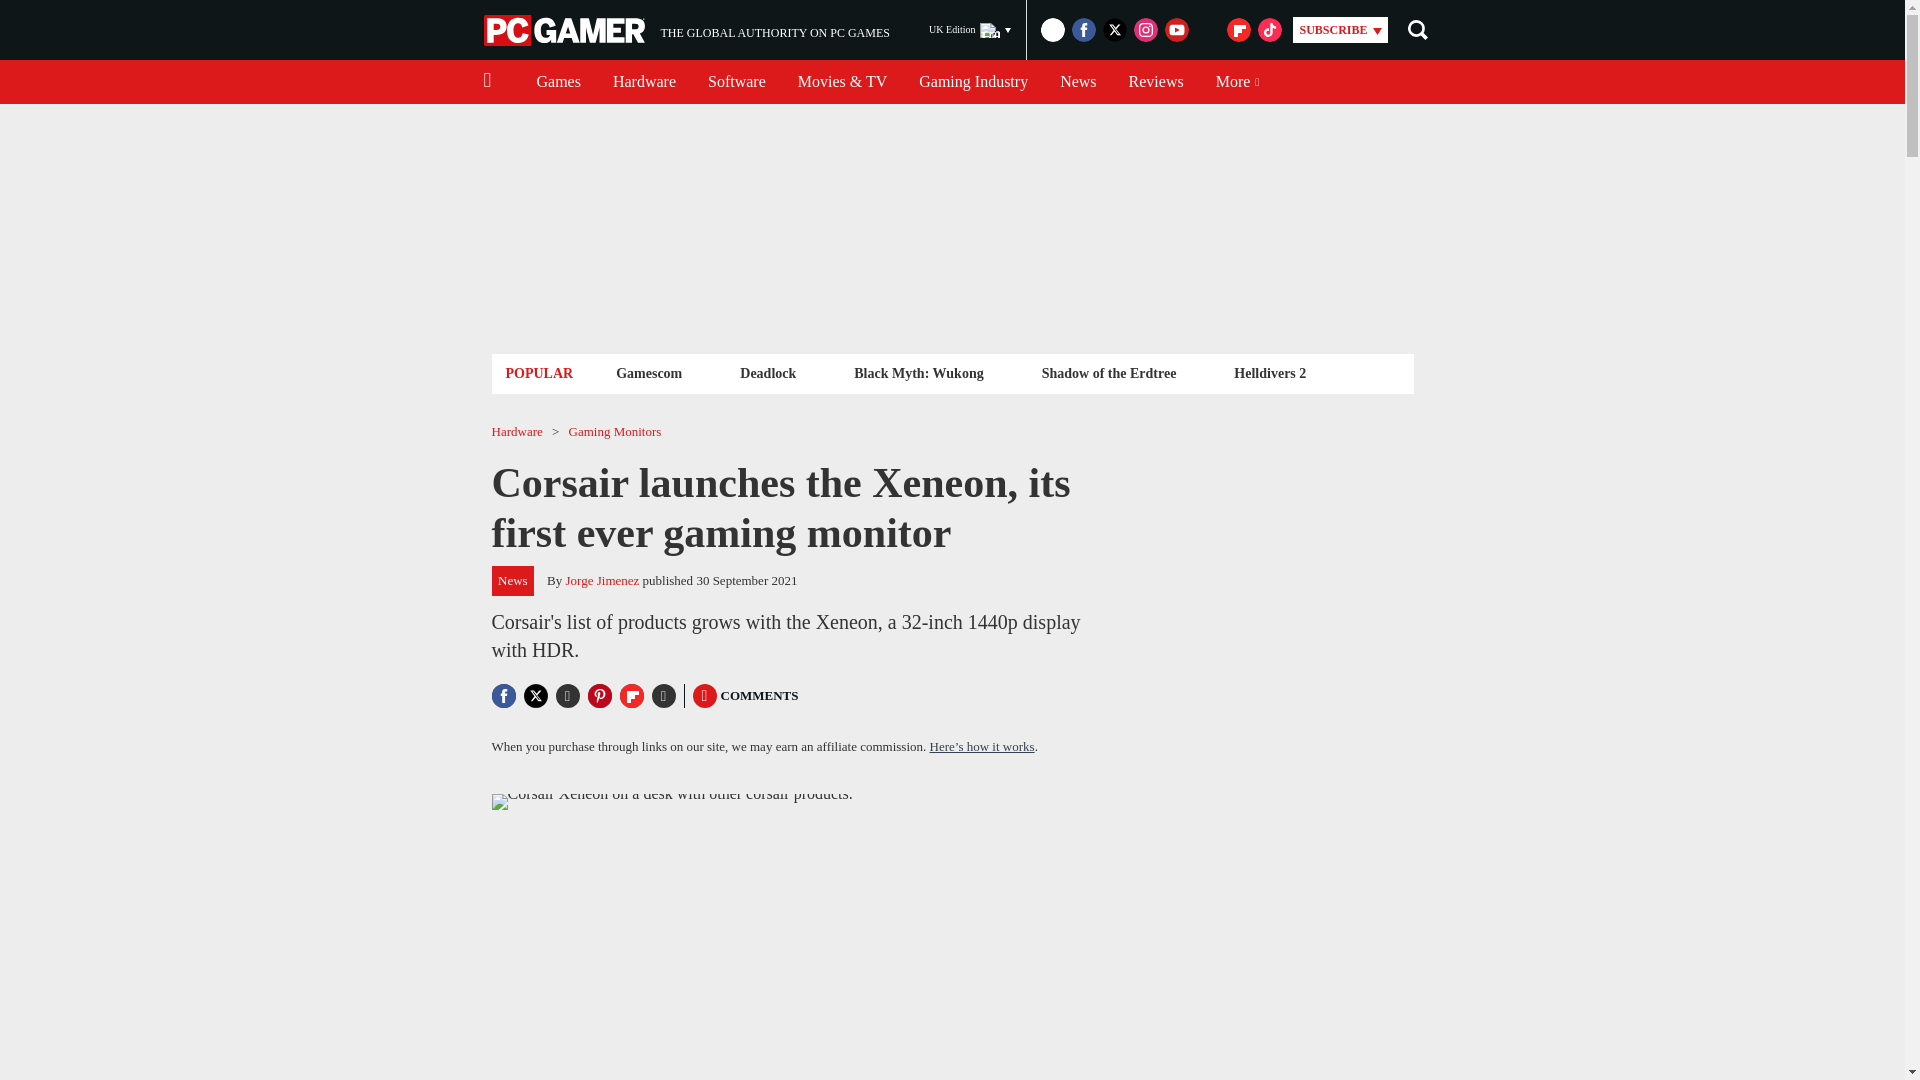 The image size is (1920, 1080). What do you see at coordinates (1156, 82) in the screenshot?
I see `Reviews` at bounding box center [1156, 82].